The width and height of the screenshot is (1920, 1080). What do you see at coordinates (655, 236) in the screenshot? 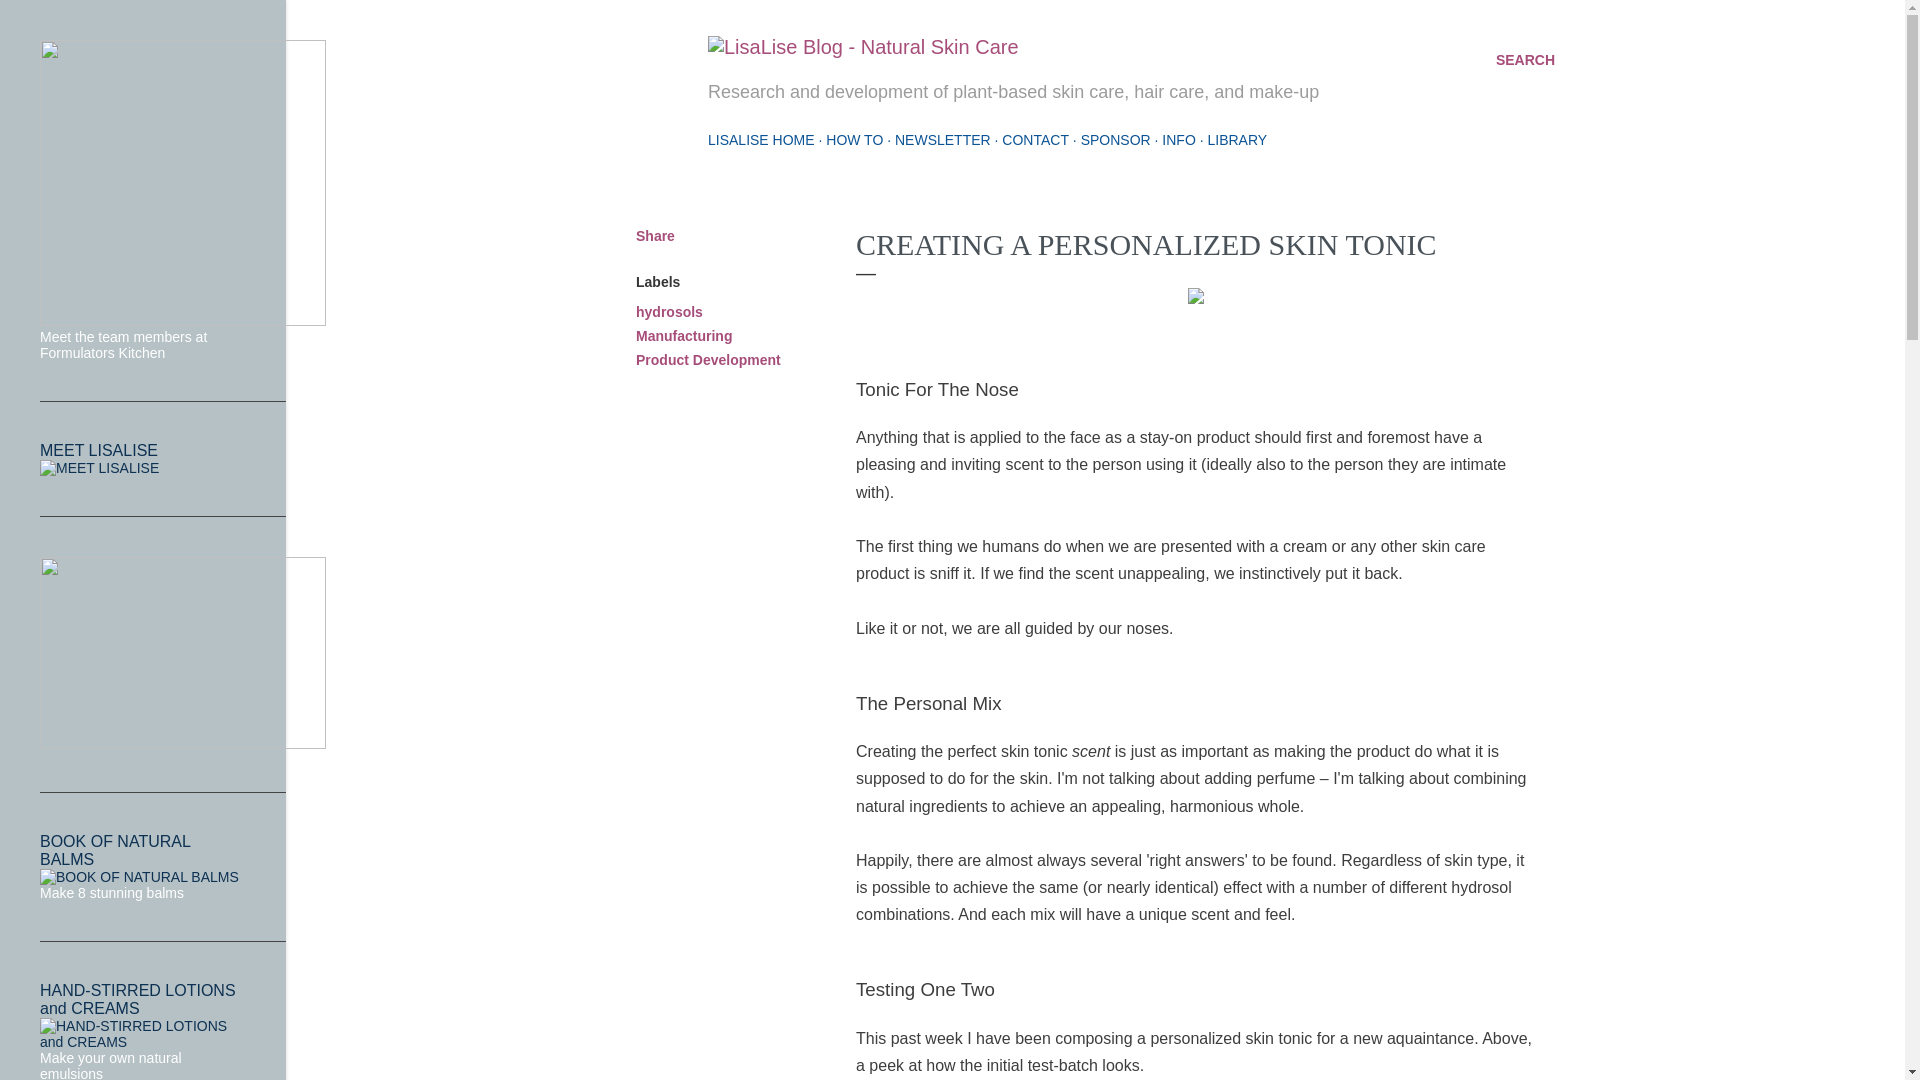
I see `Share` at bounding box center [655, 236].